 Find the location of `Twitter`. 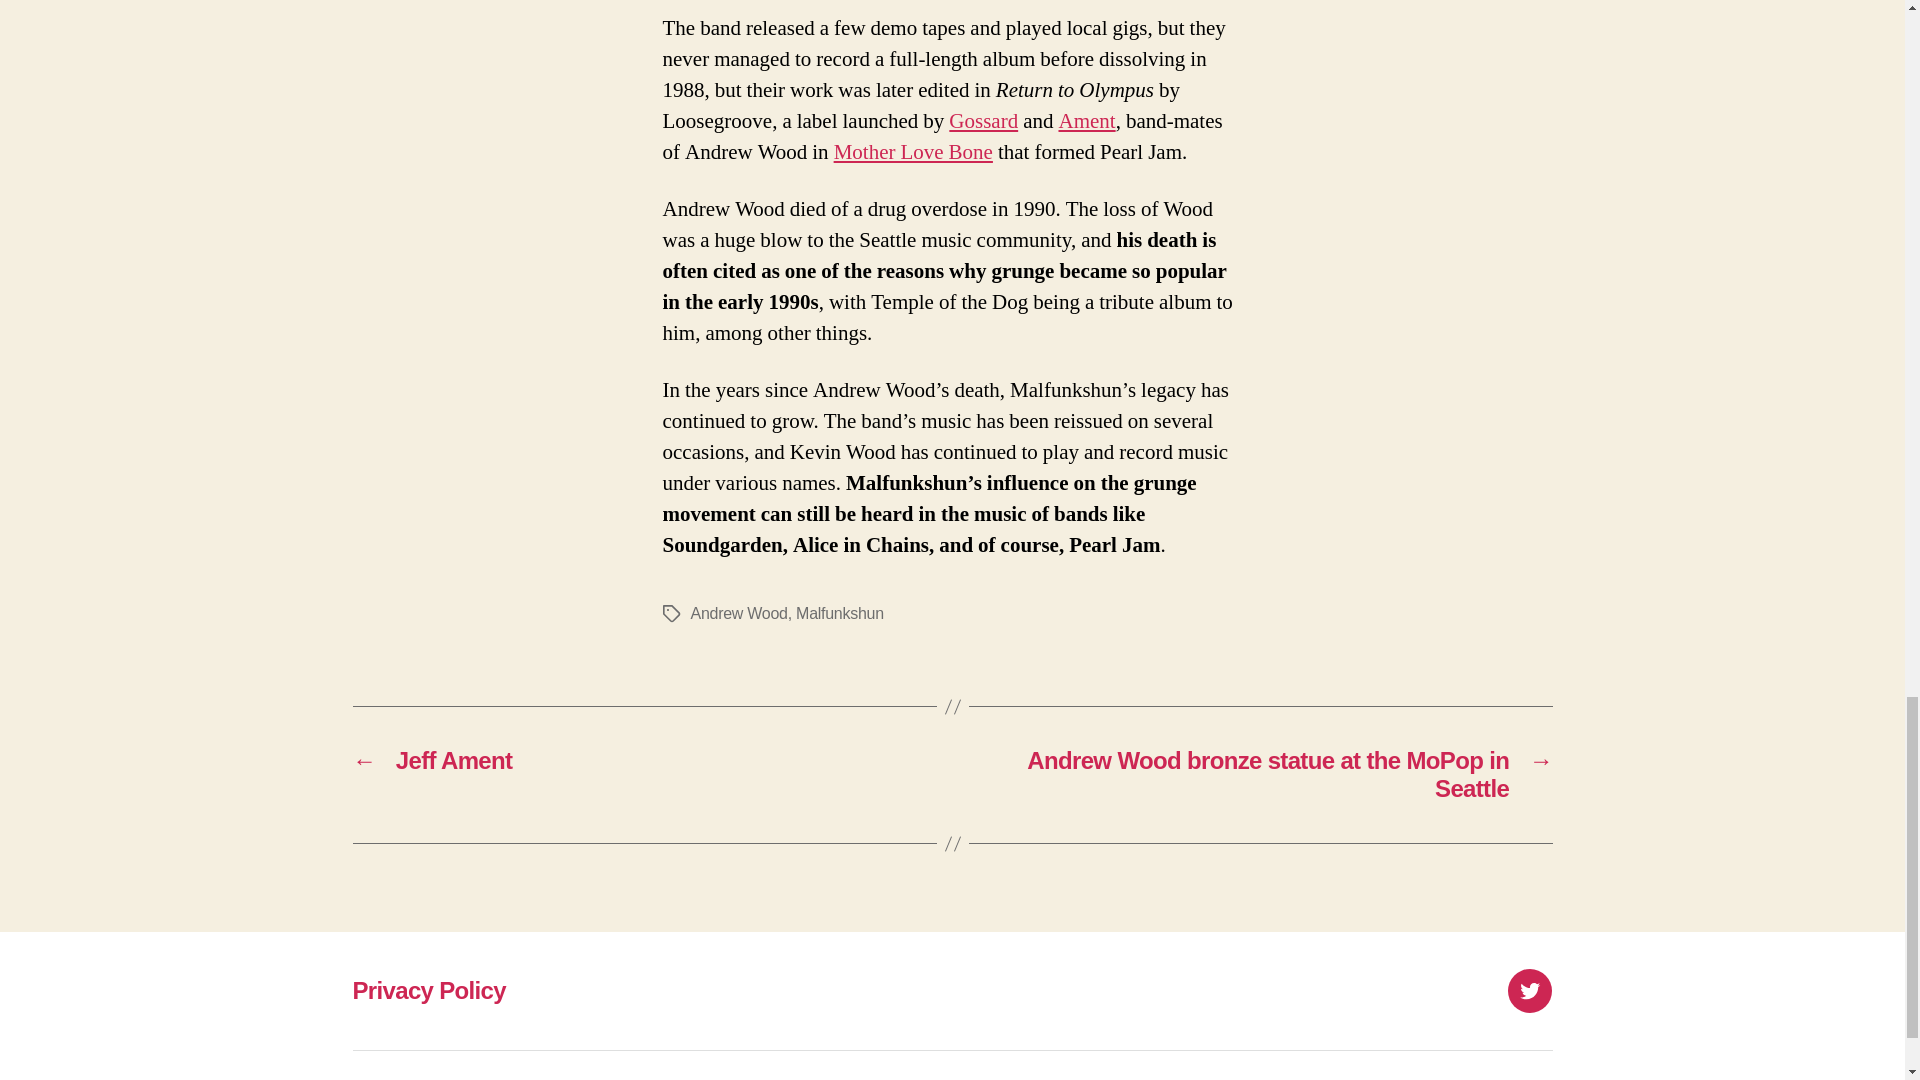

Twitter is located at coordinates (1529, 990).